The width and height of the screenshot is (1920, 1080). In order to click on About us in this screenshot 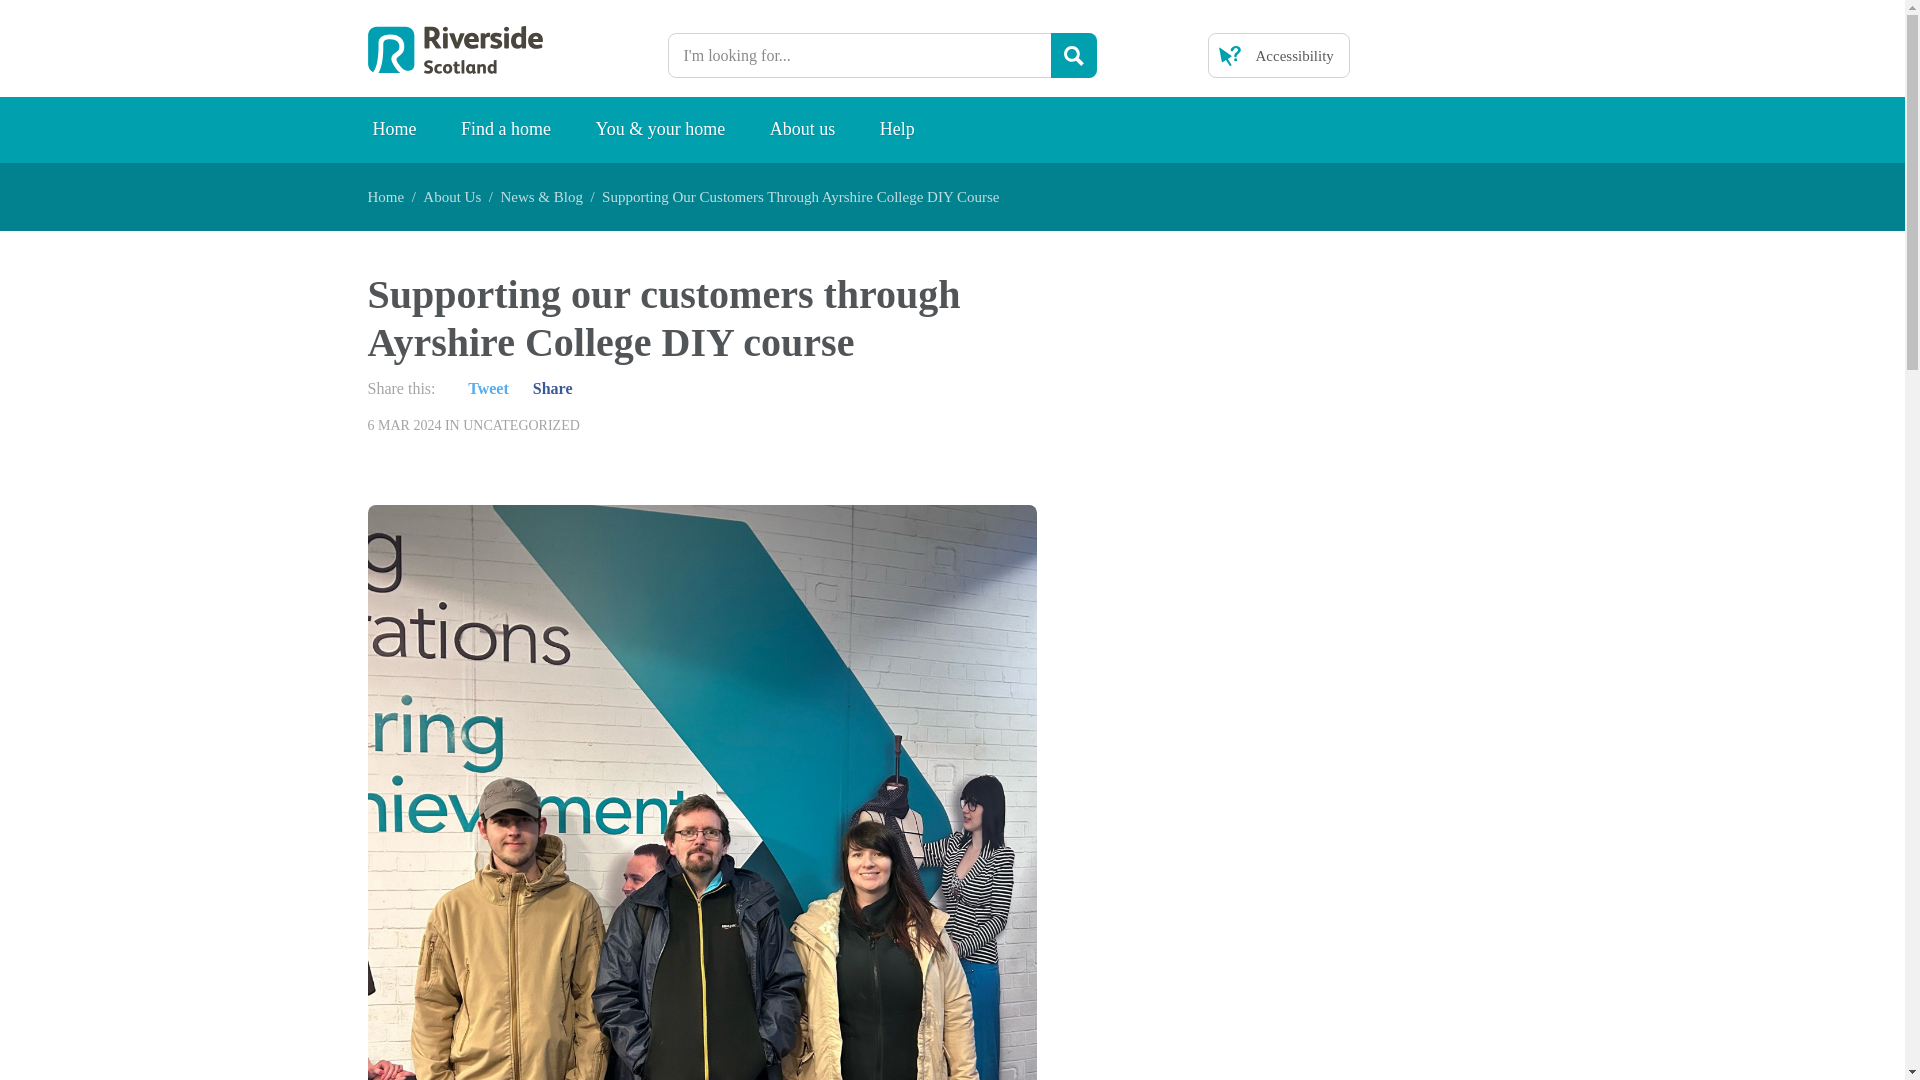, I will do `click(803, 130)`.